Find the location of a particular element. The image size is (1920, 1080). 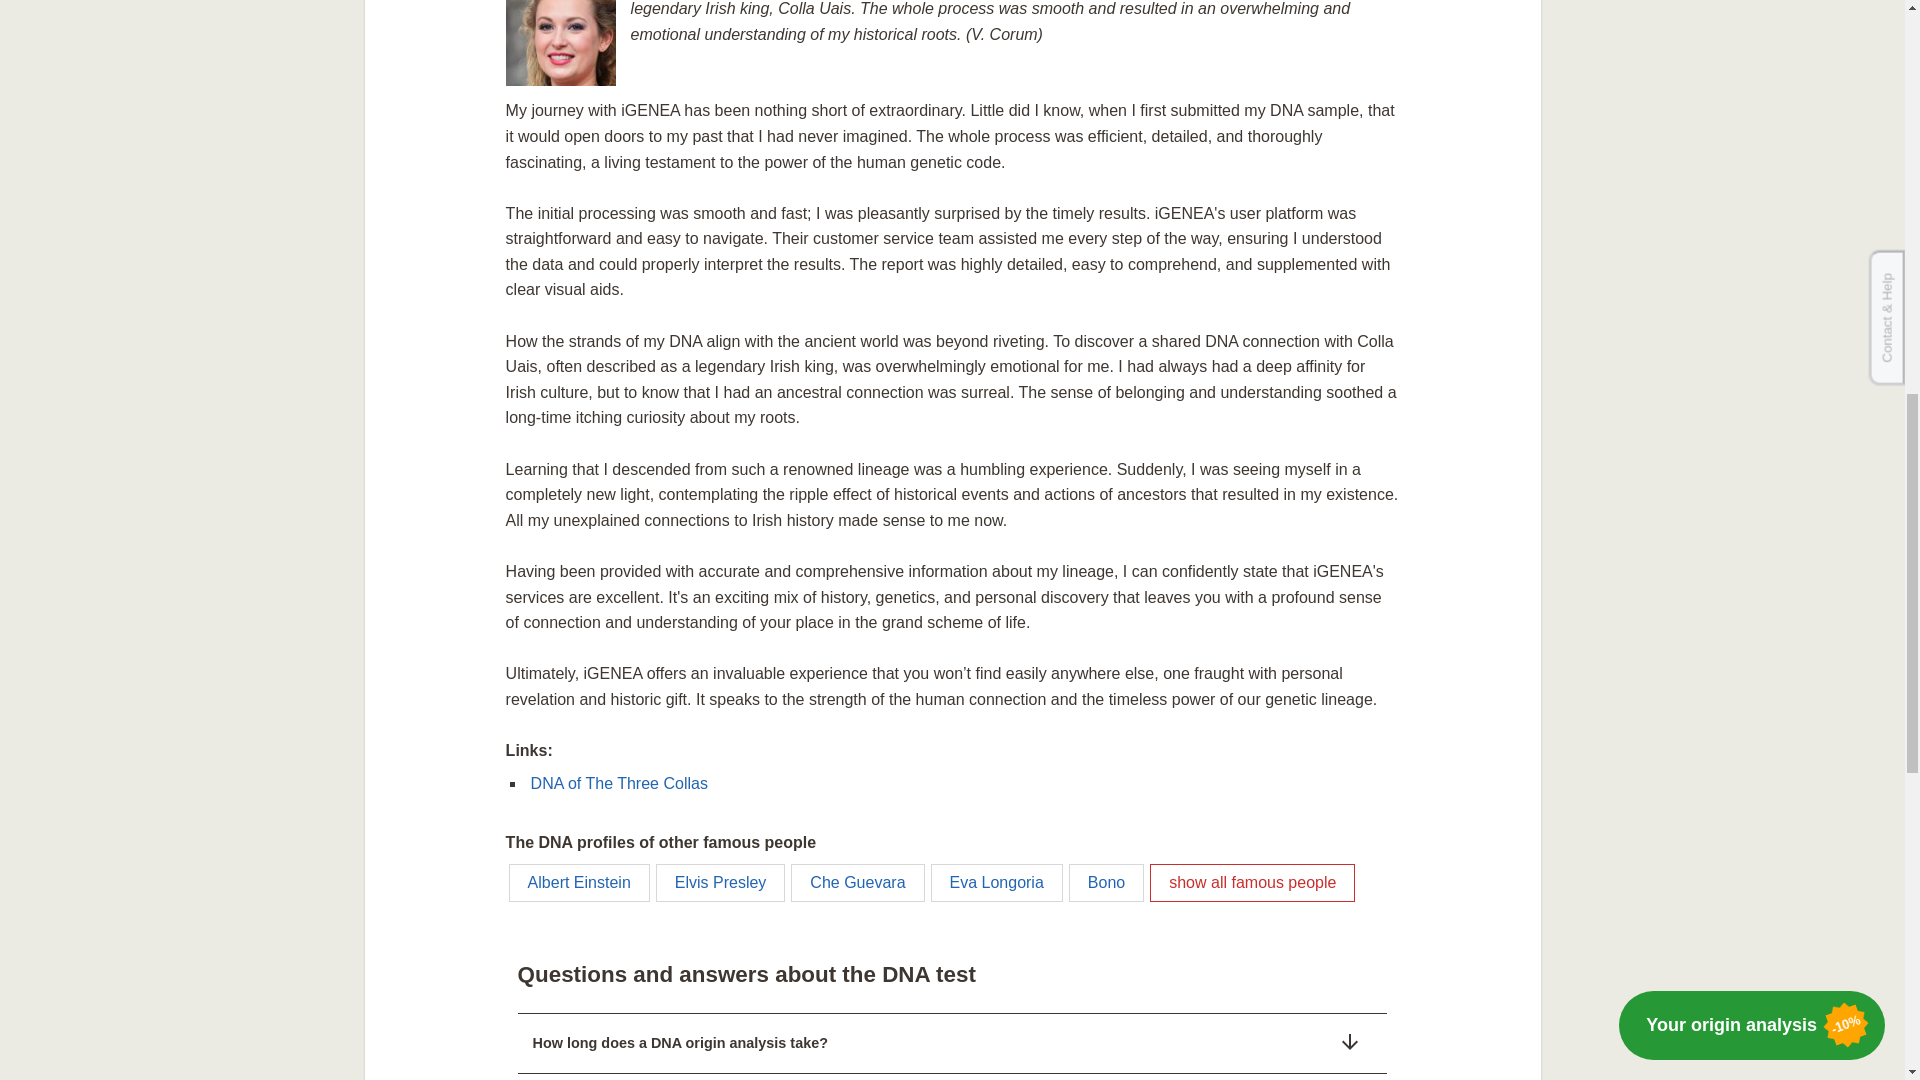

Elvis Presley is located at coordinates (720, 882).